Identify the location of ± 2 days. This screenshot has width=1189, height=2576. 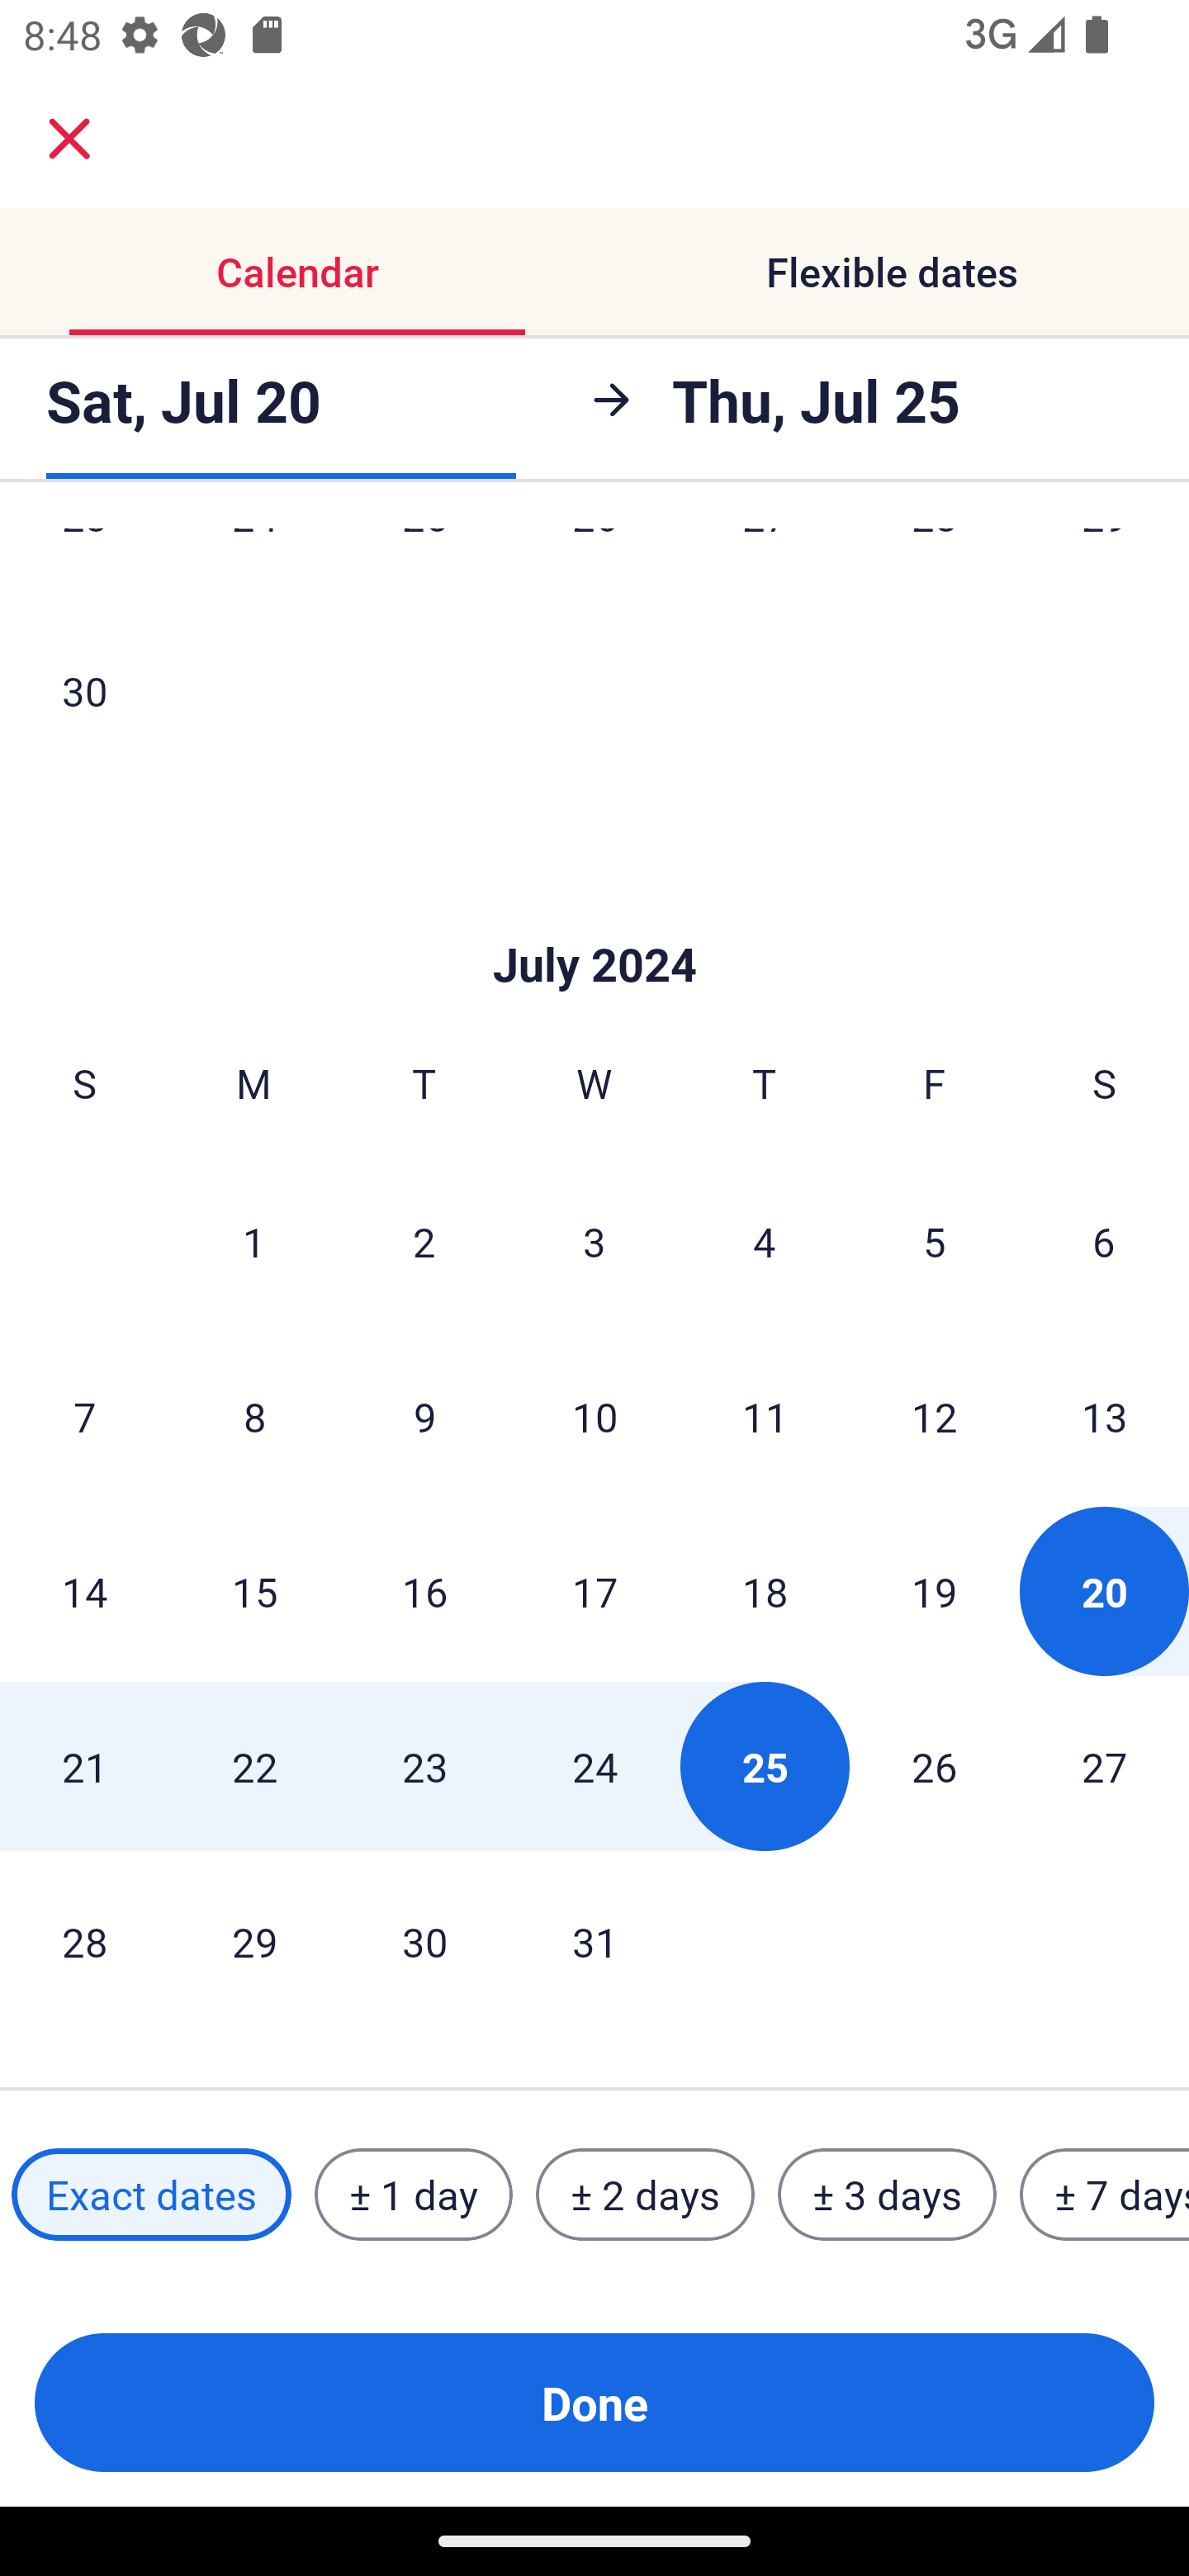
(646, 2195).